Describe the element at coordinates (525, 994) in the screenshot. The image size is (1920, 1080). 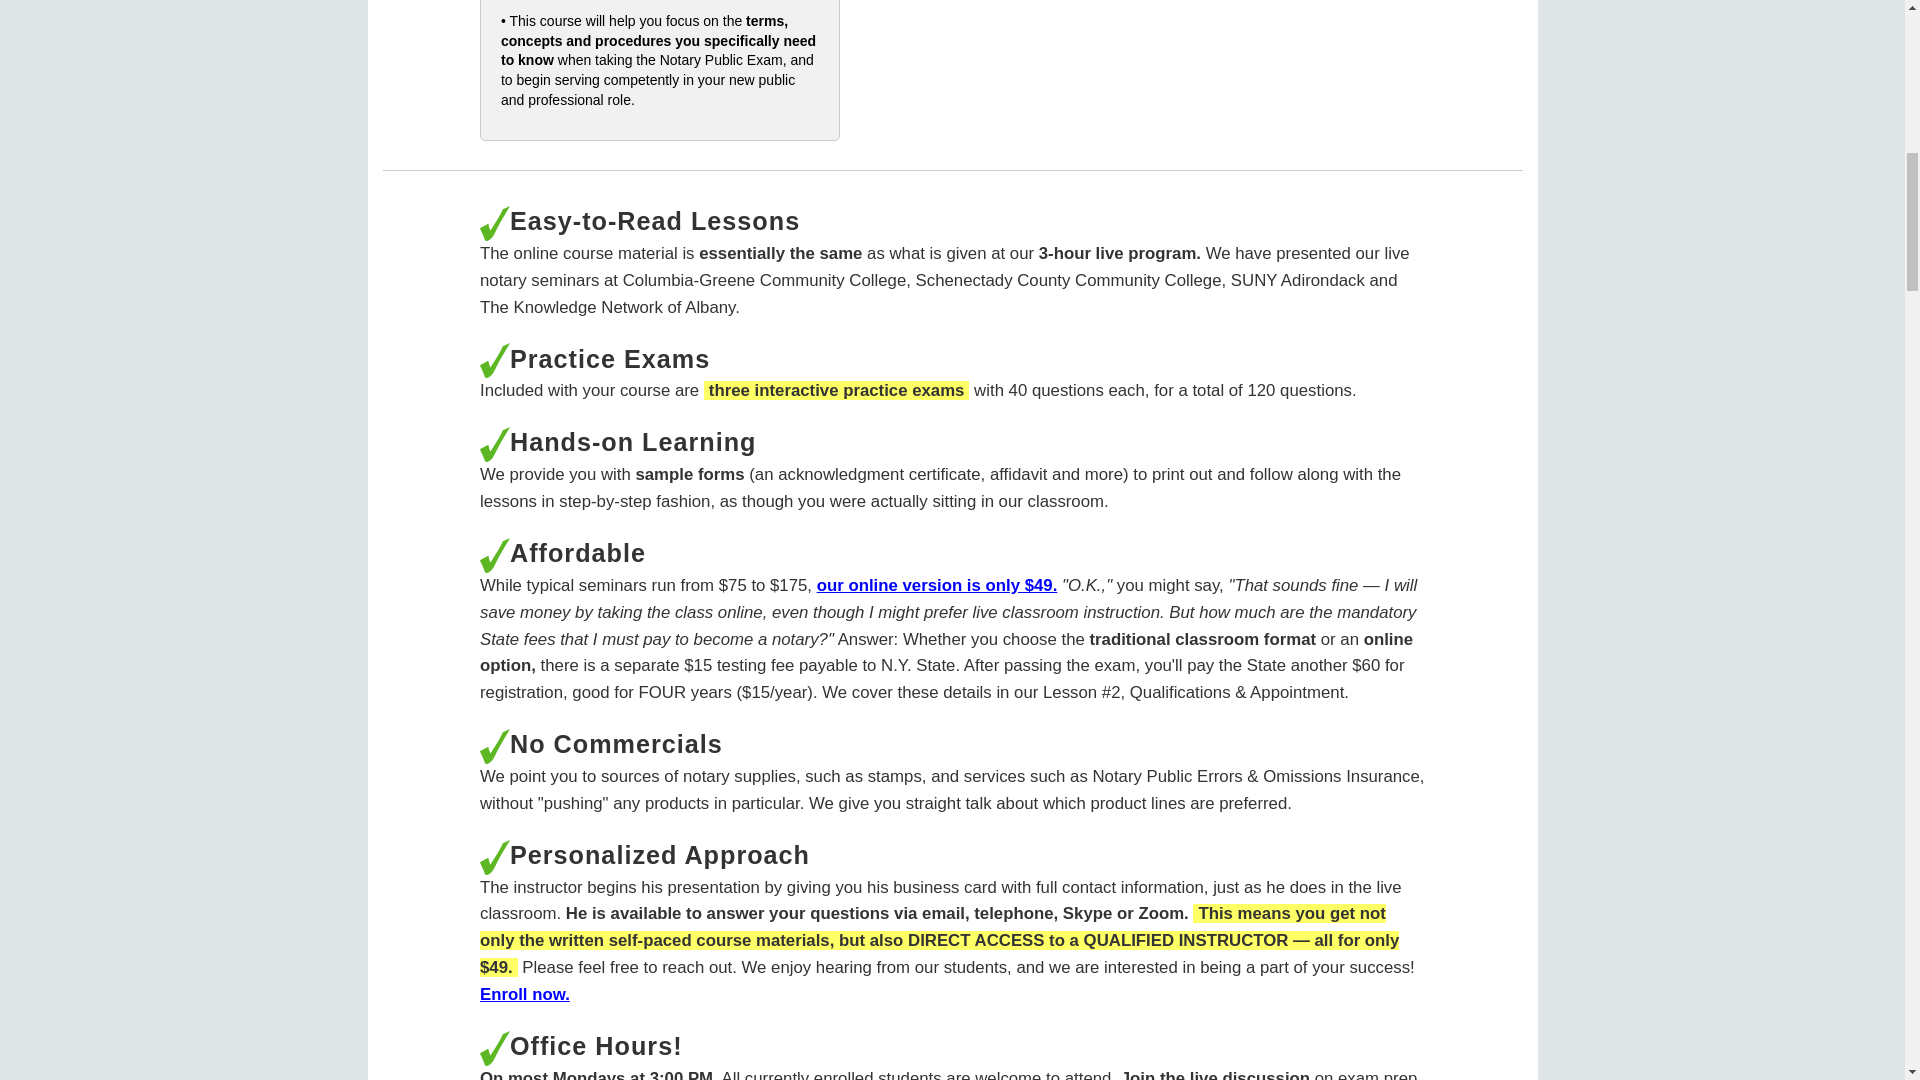
I see `Enroll now.` at that location.